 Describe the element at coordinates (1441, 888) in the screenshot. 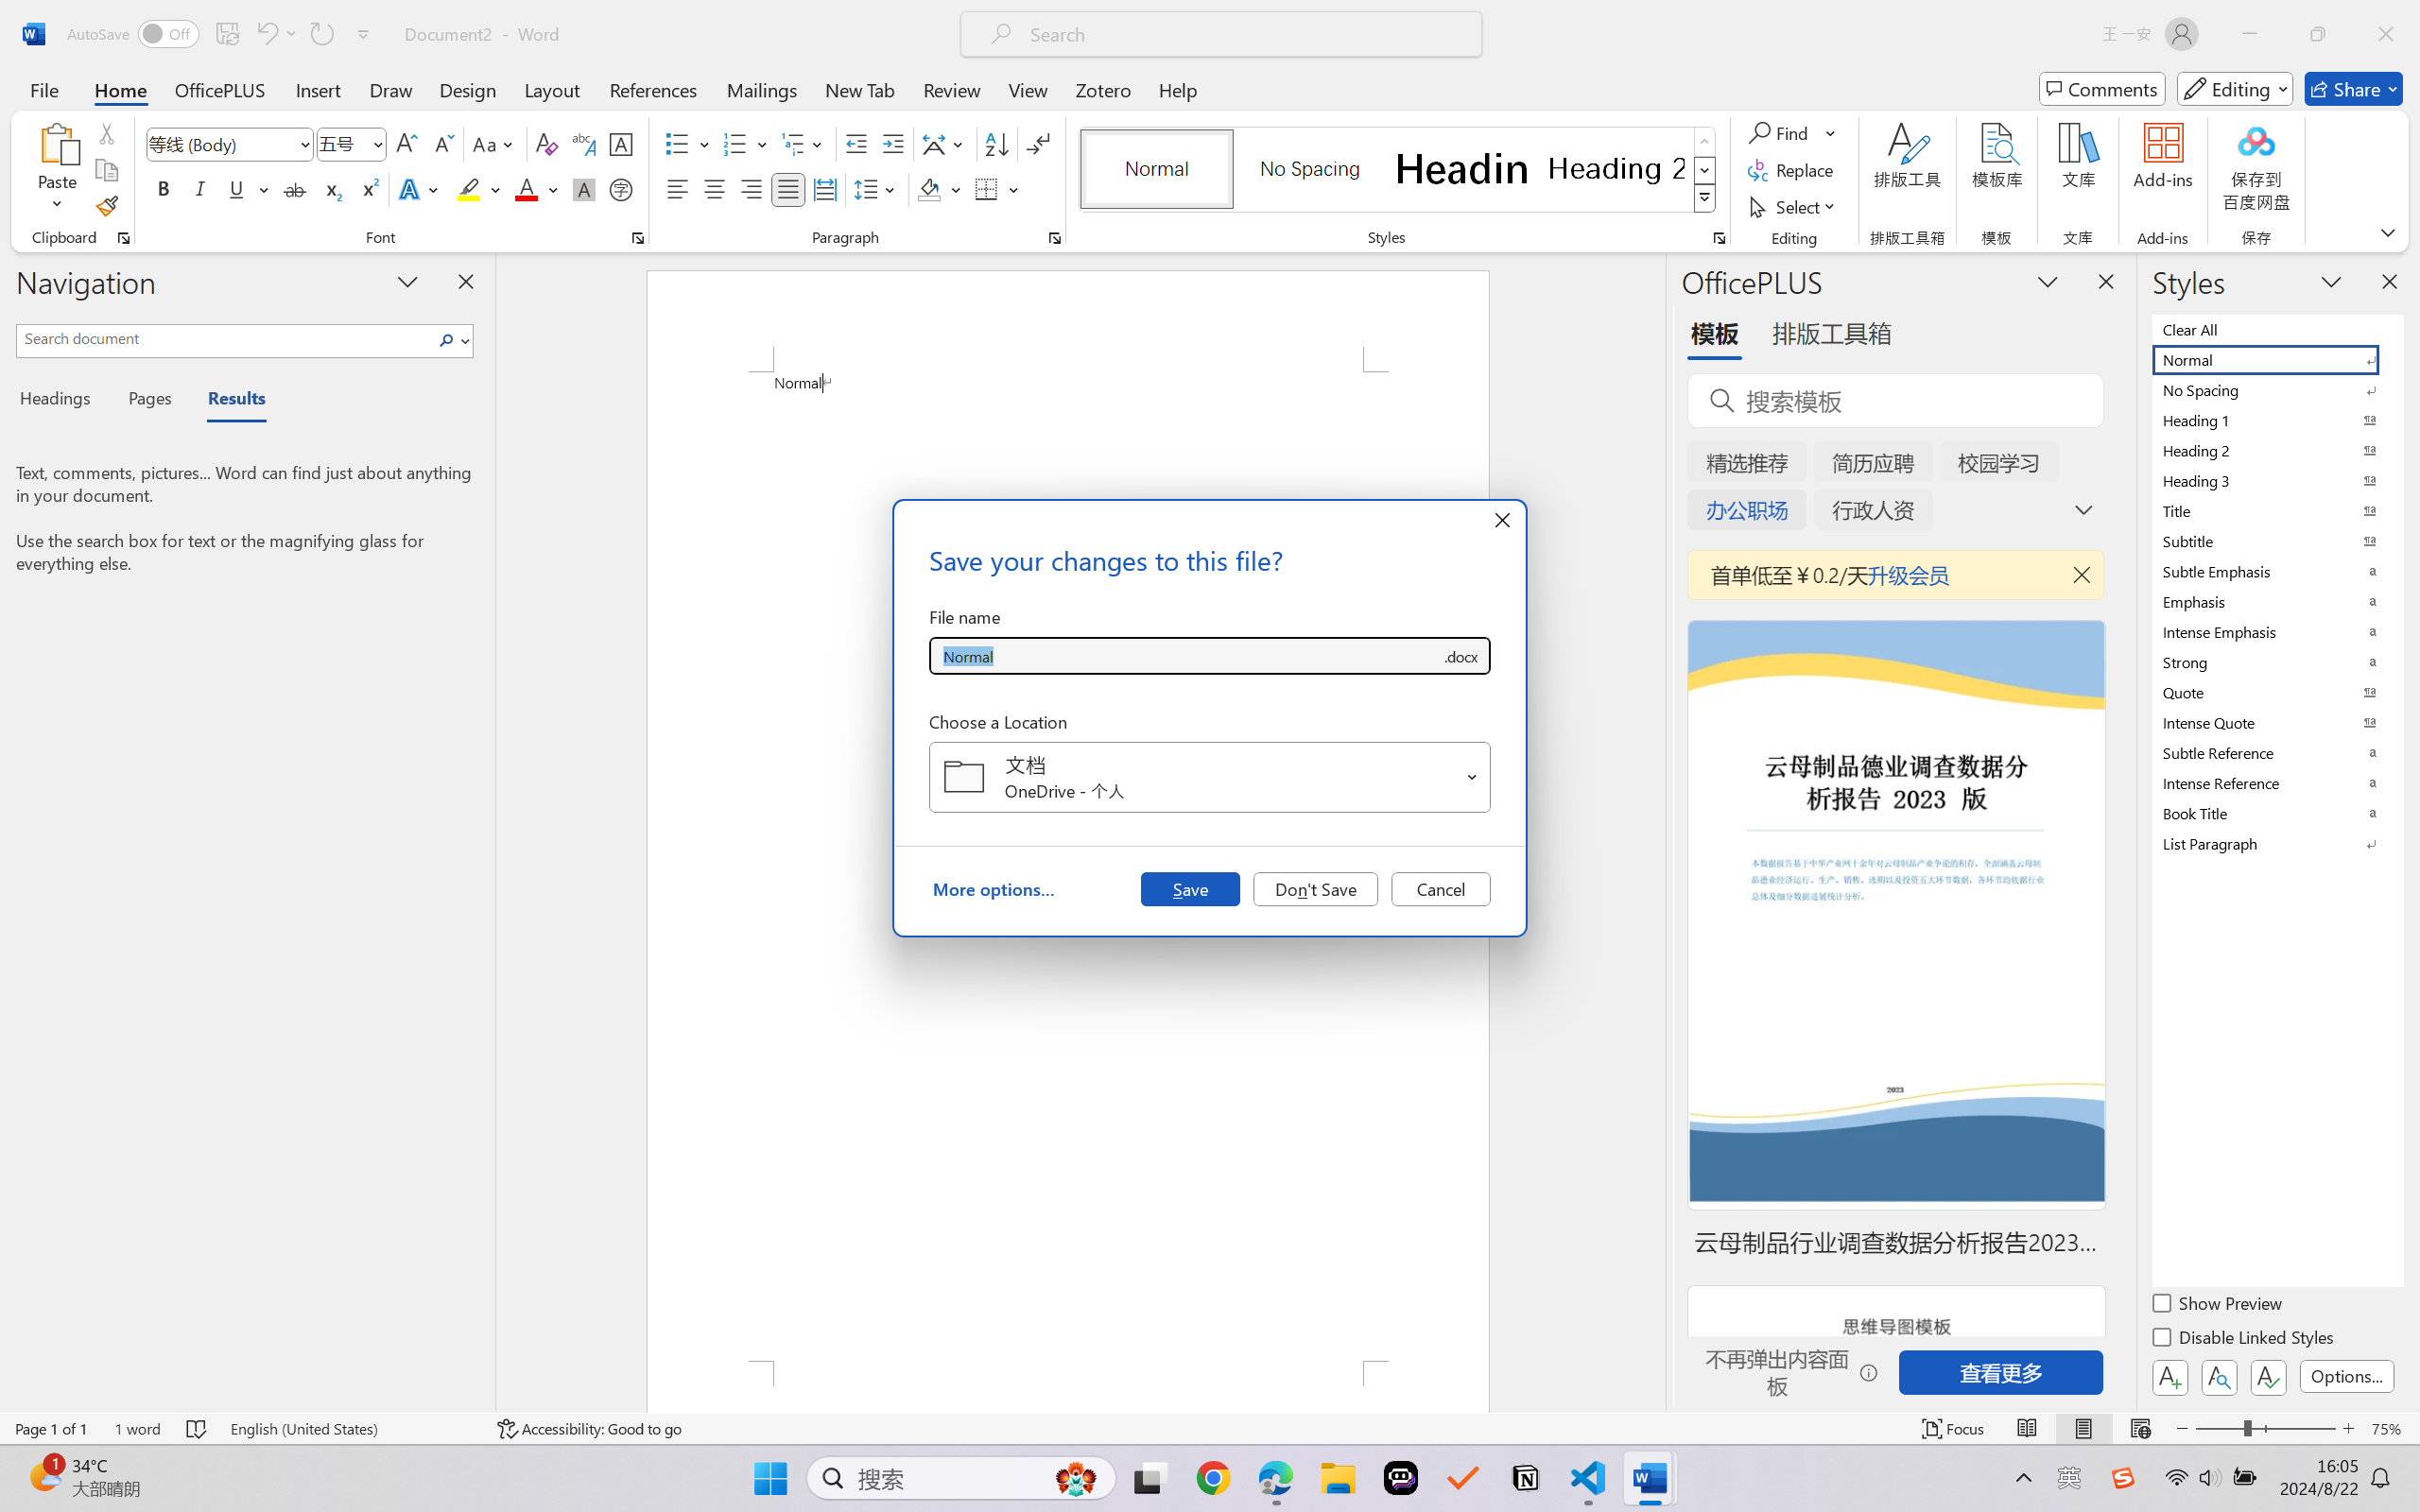

I see `Cancel` at that location.